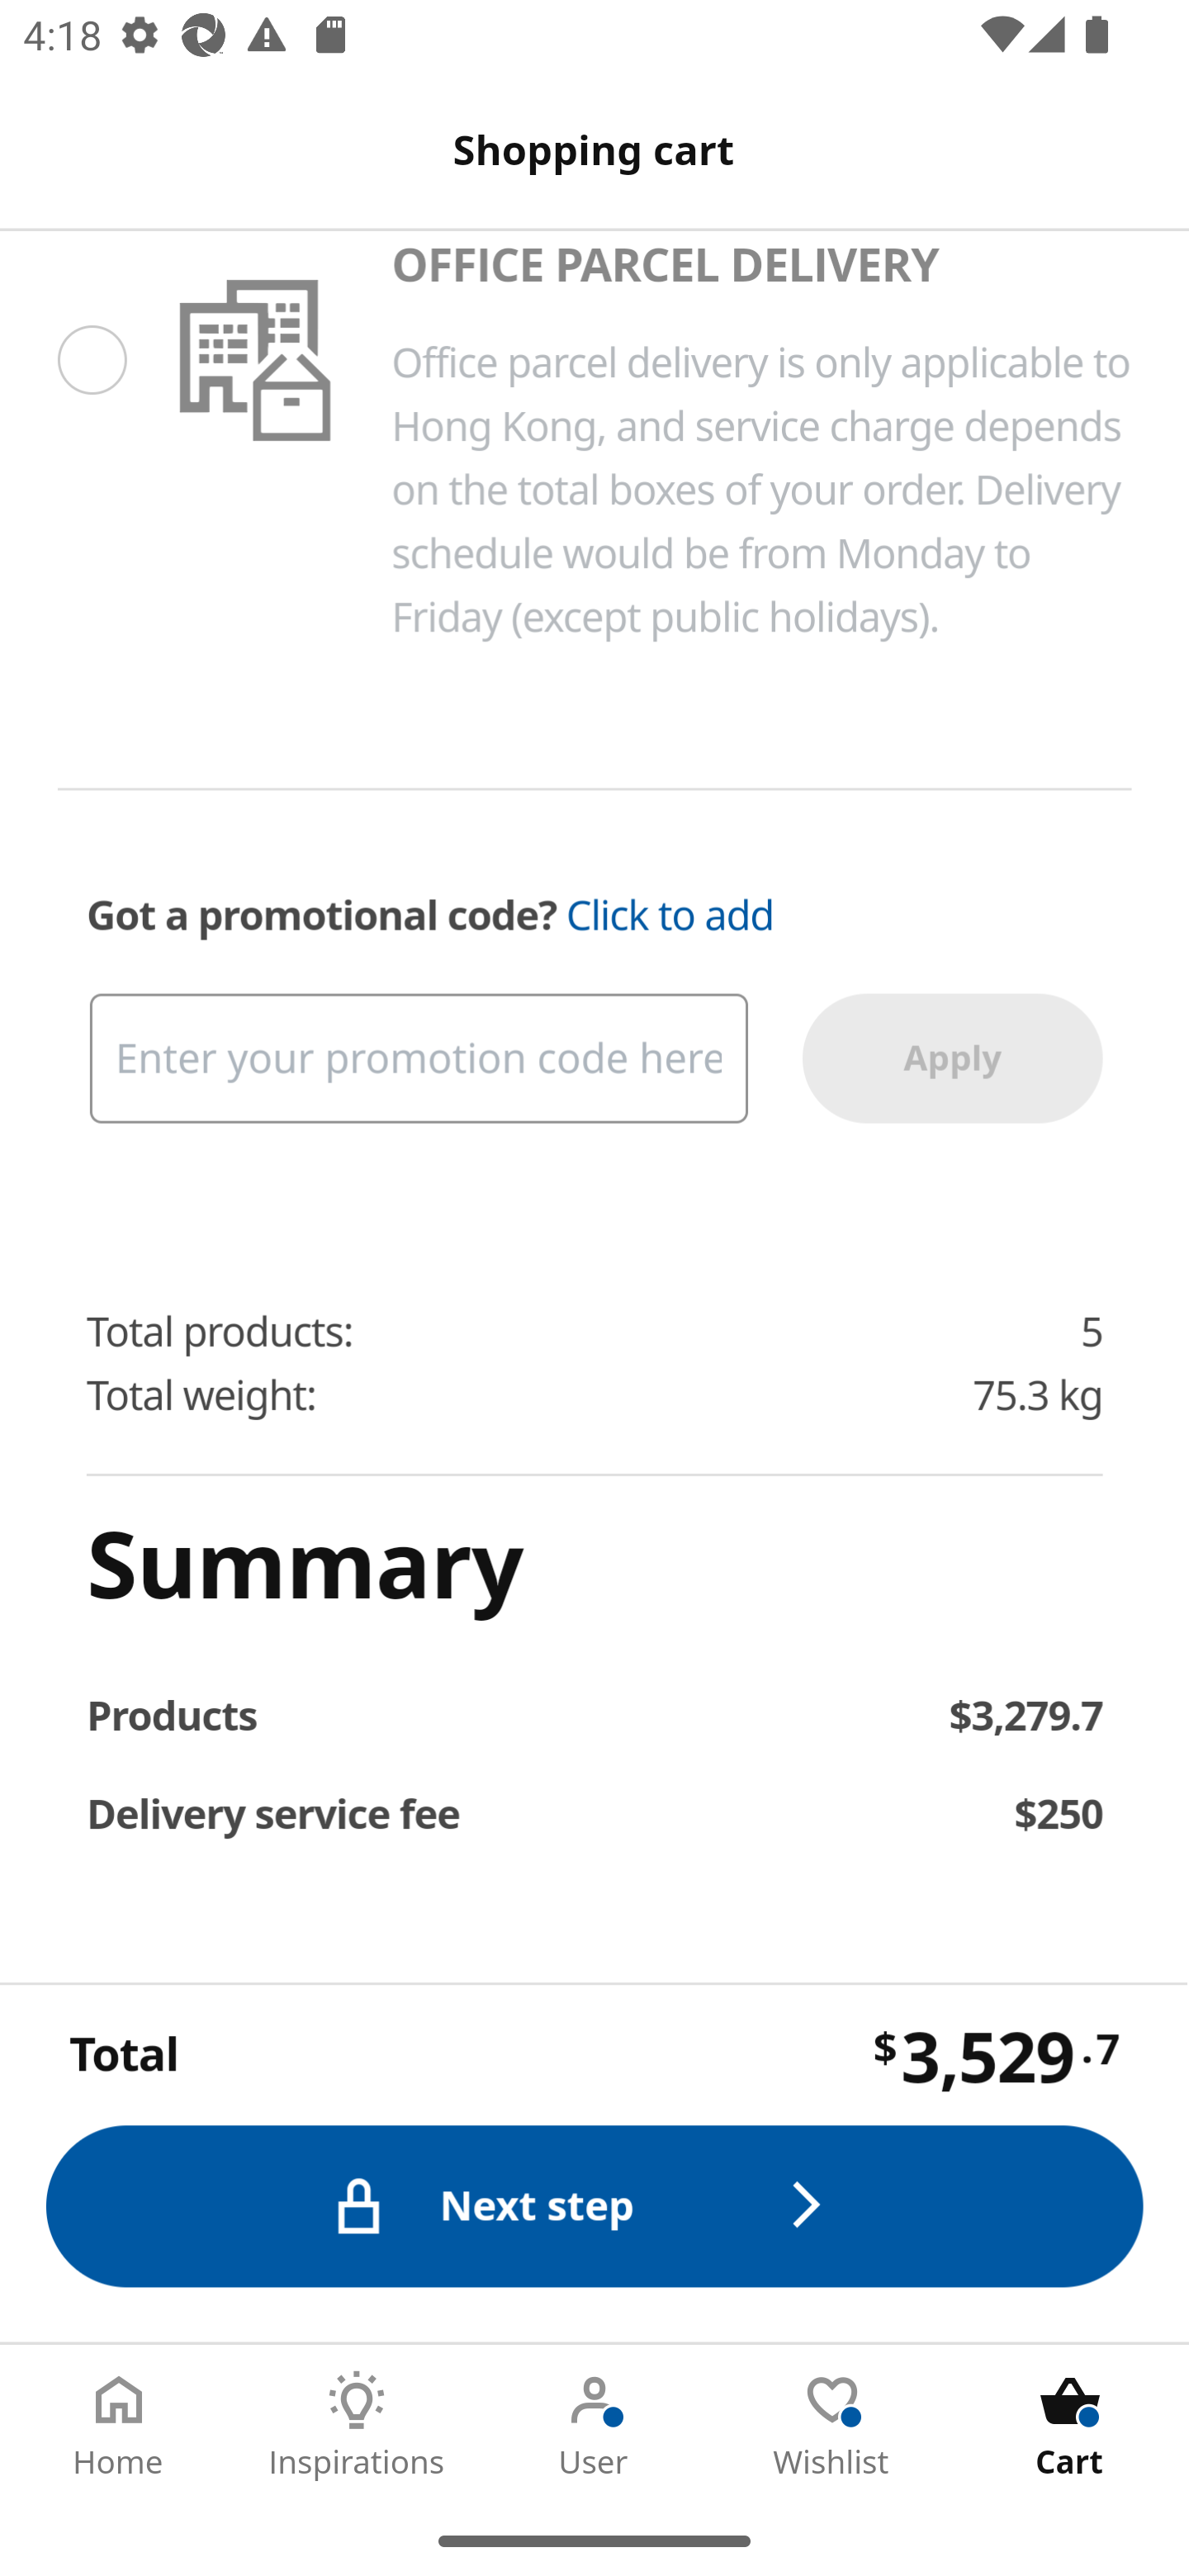  What do you see at coordinates (596, 2204) in the screenshot?
I see ` Next step ` at bounding box center [596, 2204].